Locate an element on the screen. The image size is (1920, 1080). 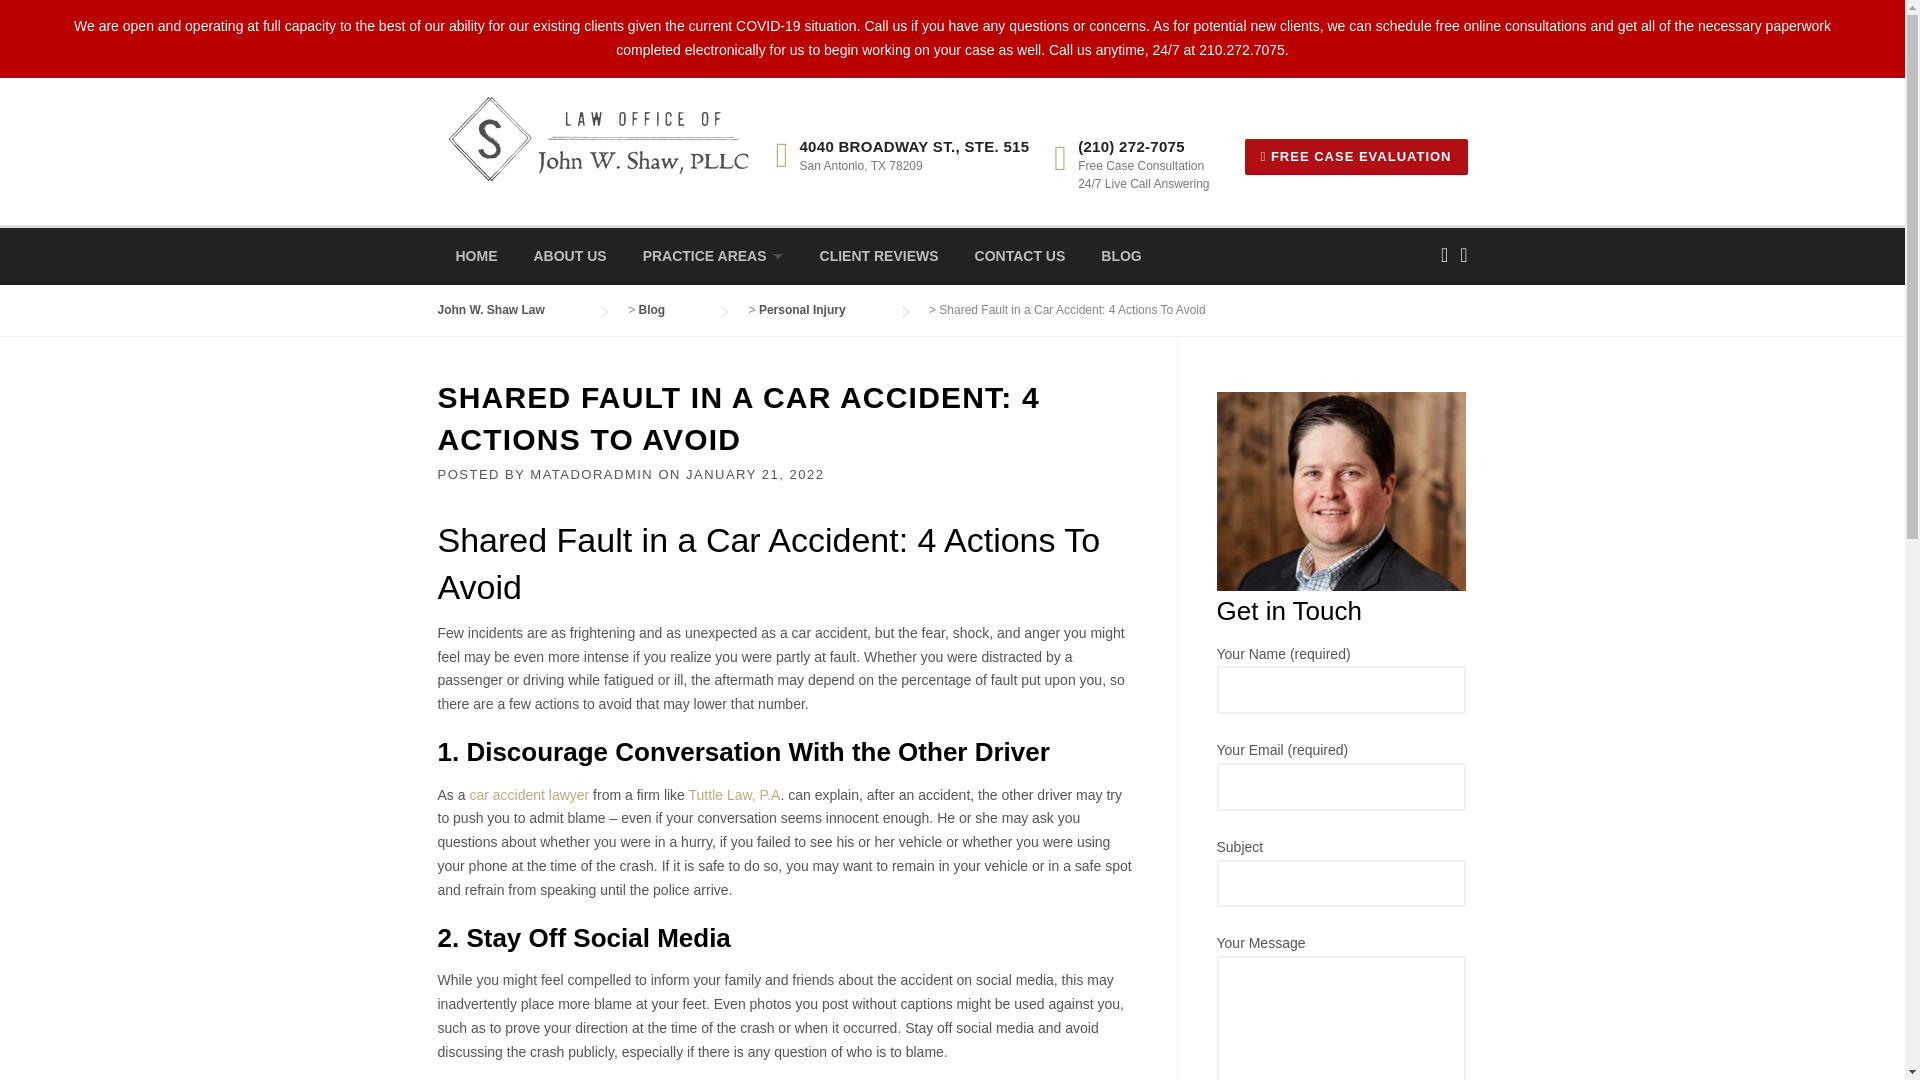
John W. Shaw Law is located at coordinates (511, 310).